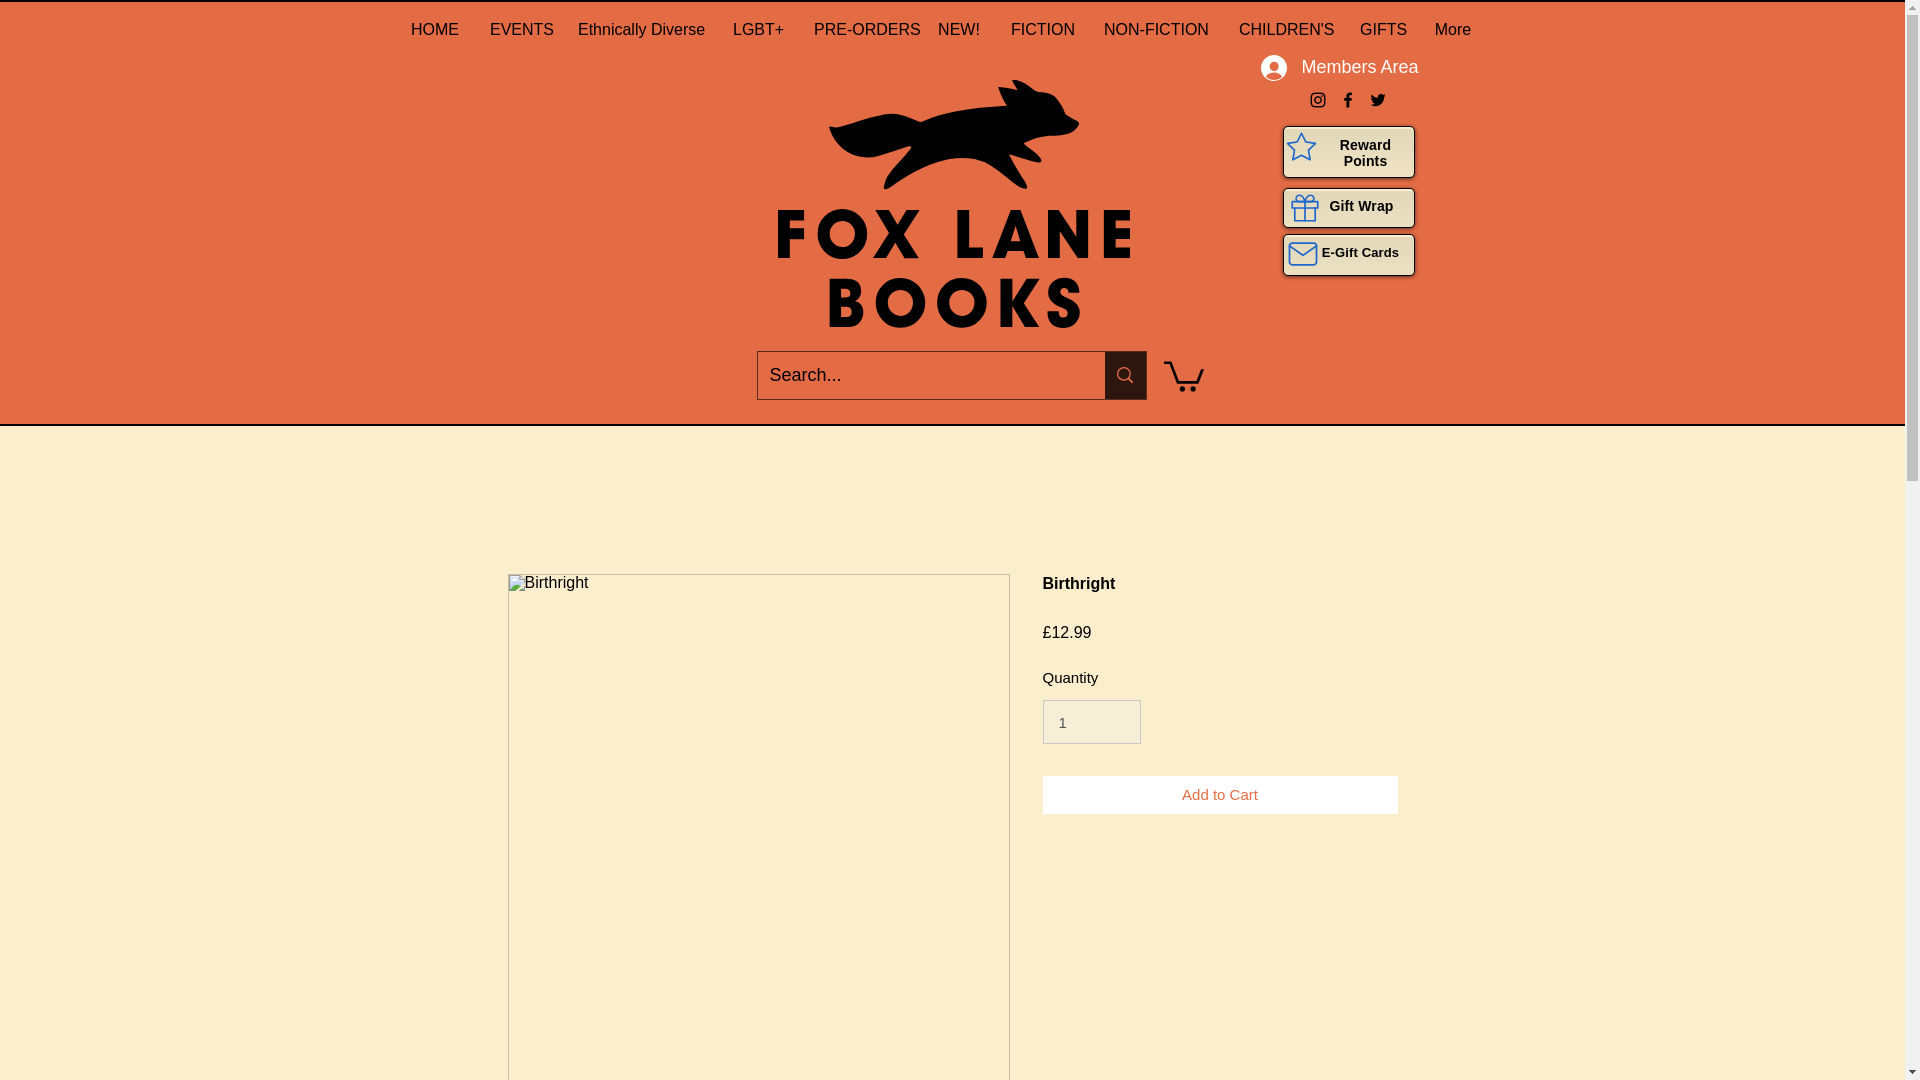 Image resolution: width=1920 pixels, height=1080 pixels. I want to click on NON-FICTION, so click(1156, 29).